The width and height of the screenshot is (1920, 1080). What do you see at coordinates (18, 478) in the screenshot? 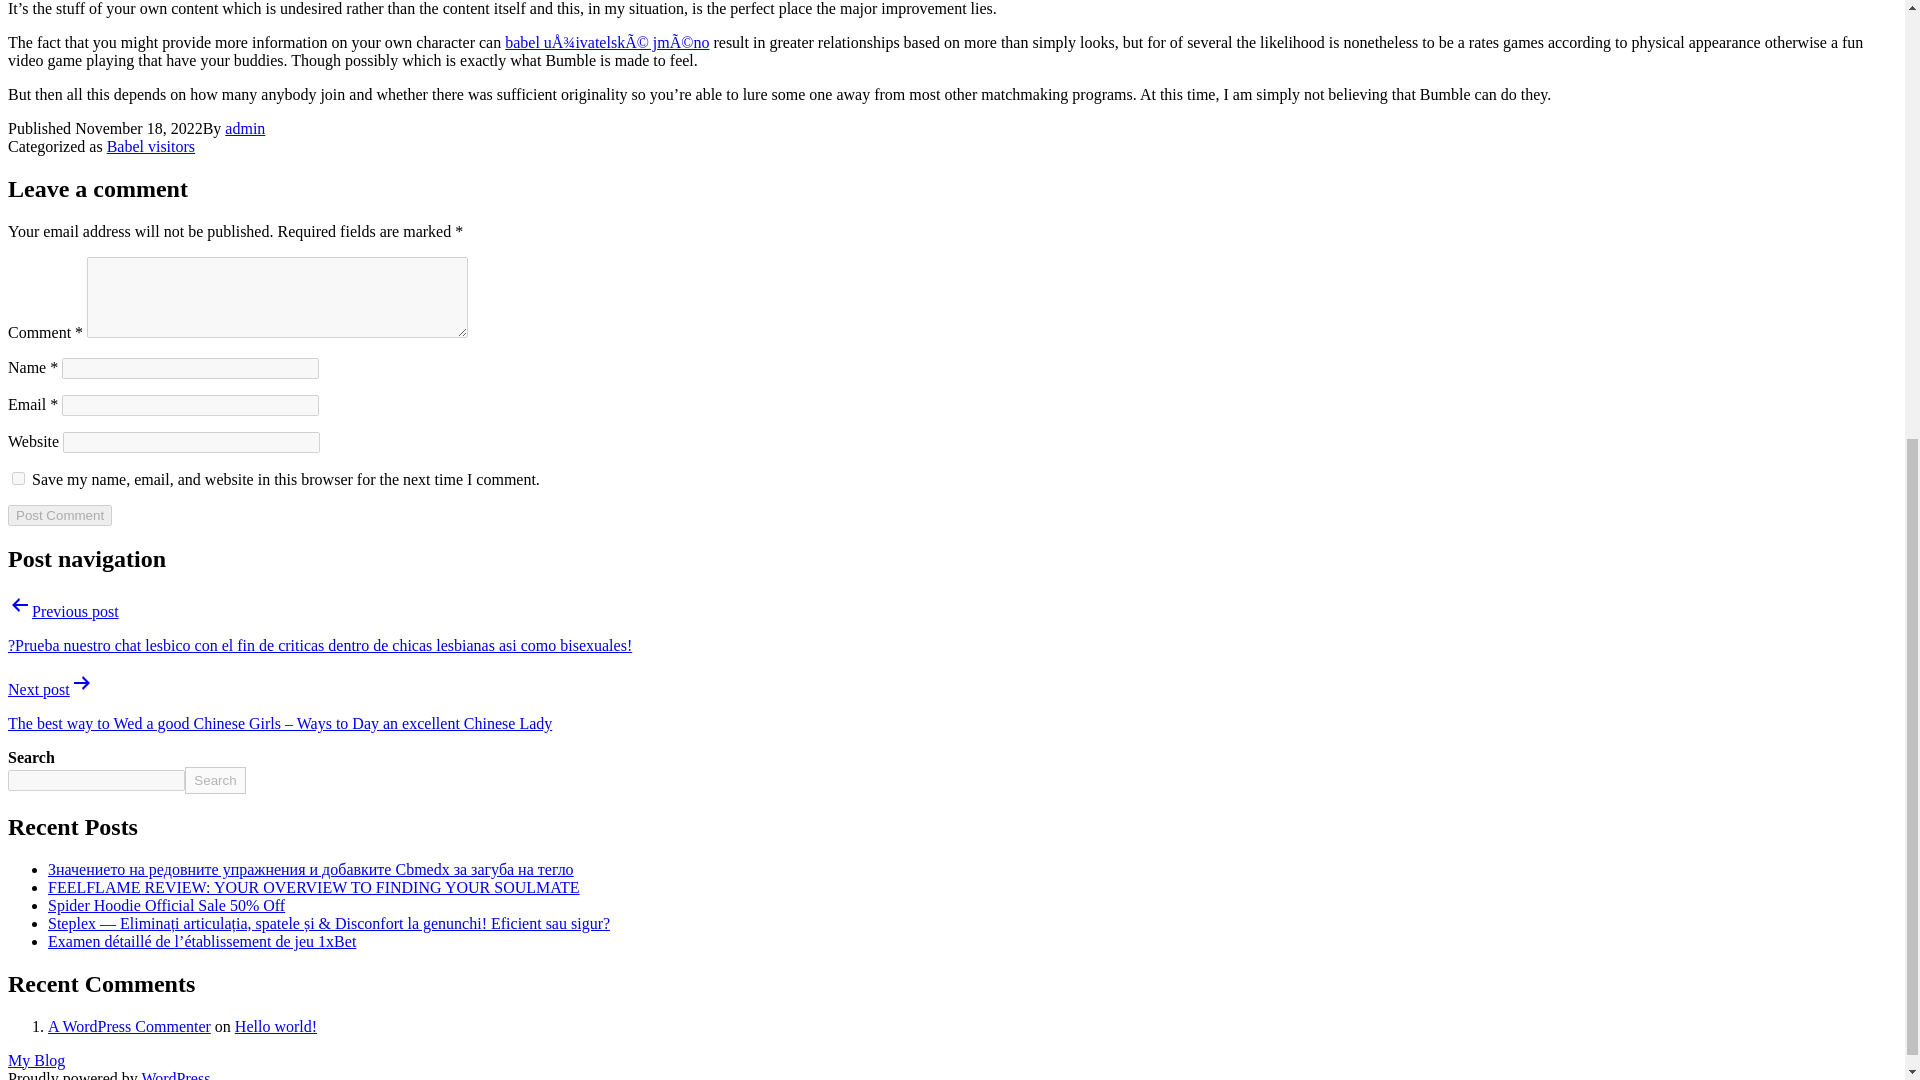
I see `yes` at bounding box center [18, 478].